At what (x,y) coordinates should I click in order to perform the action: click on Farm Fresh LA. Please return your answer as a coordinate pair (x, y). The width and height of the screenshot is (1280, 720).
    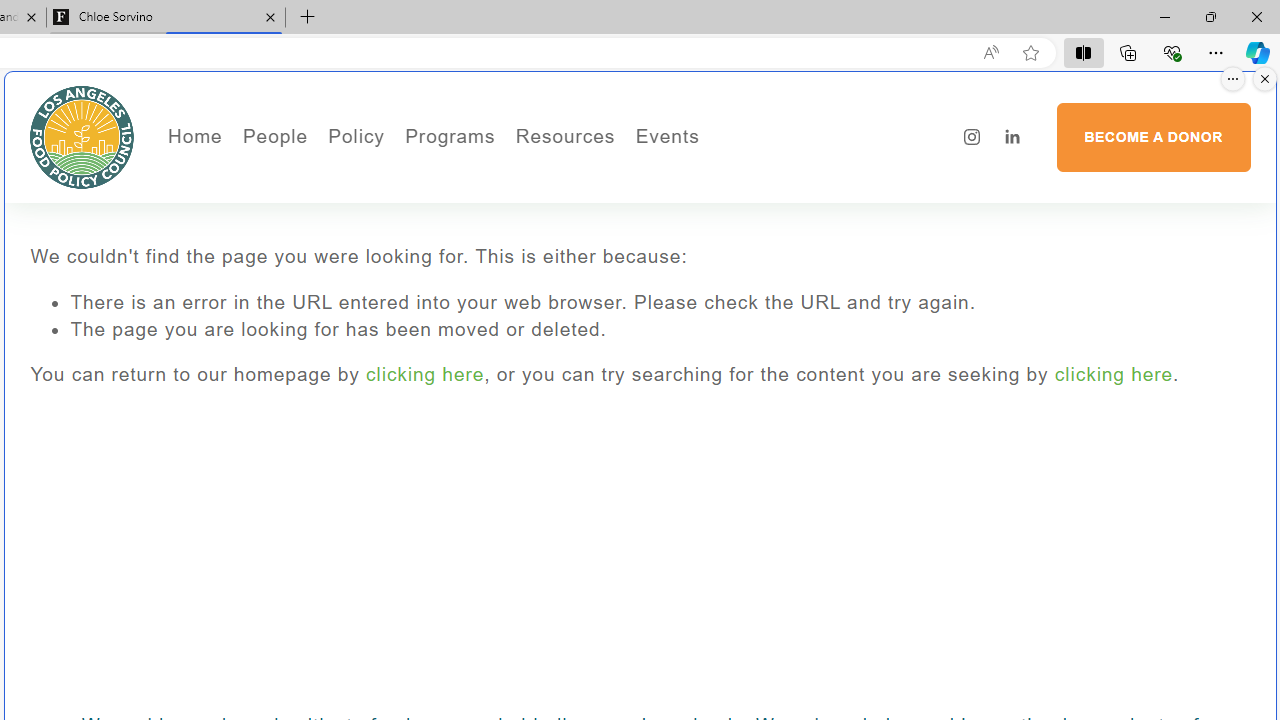
    Looking at the image, I should click on (504, 205).